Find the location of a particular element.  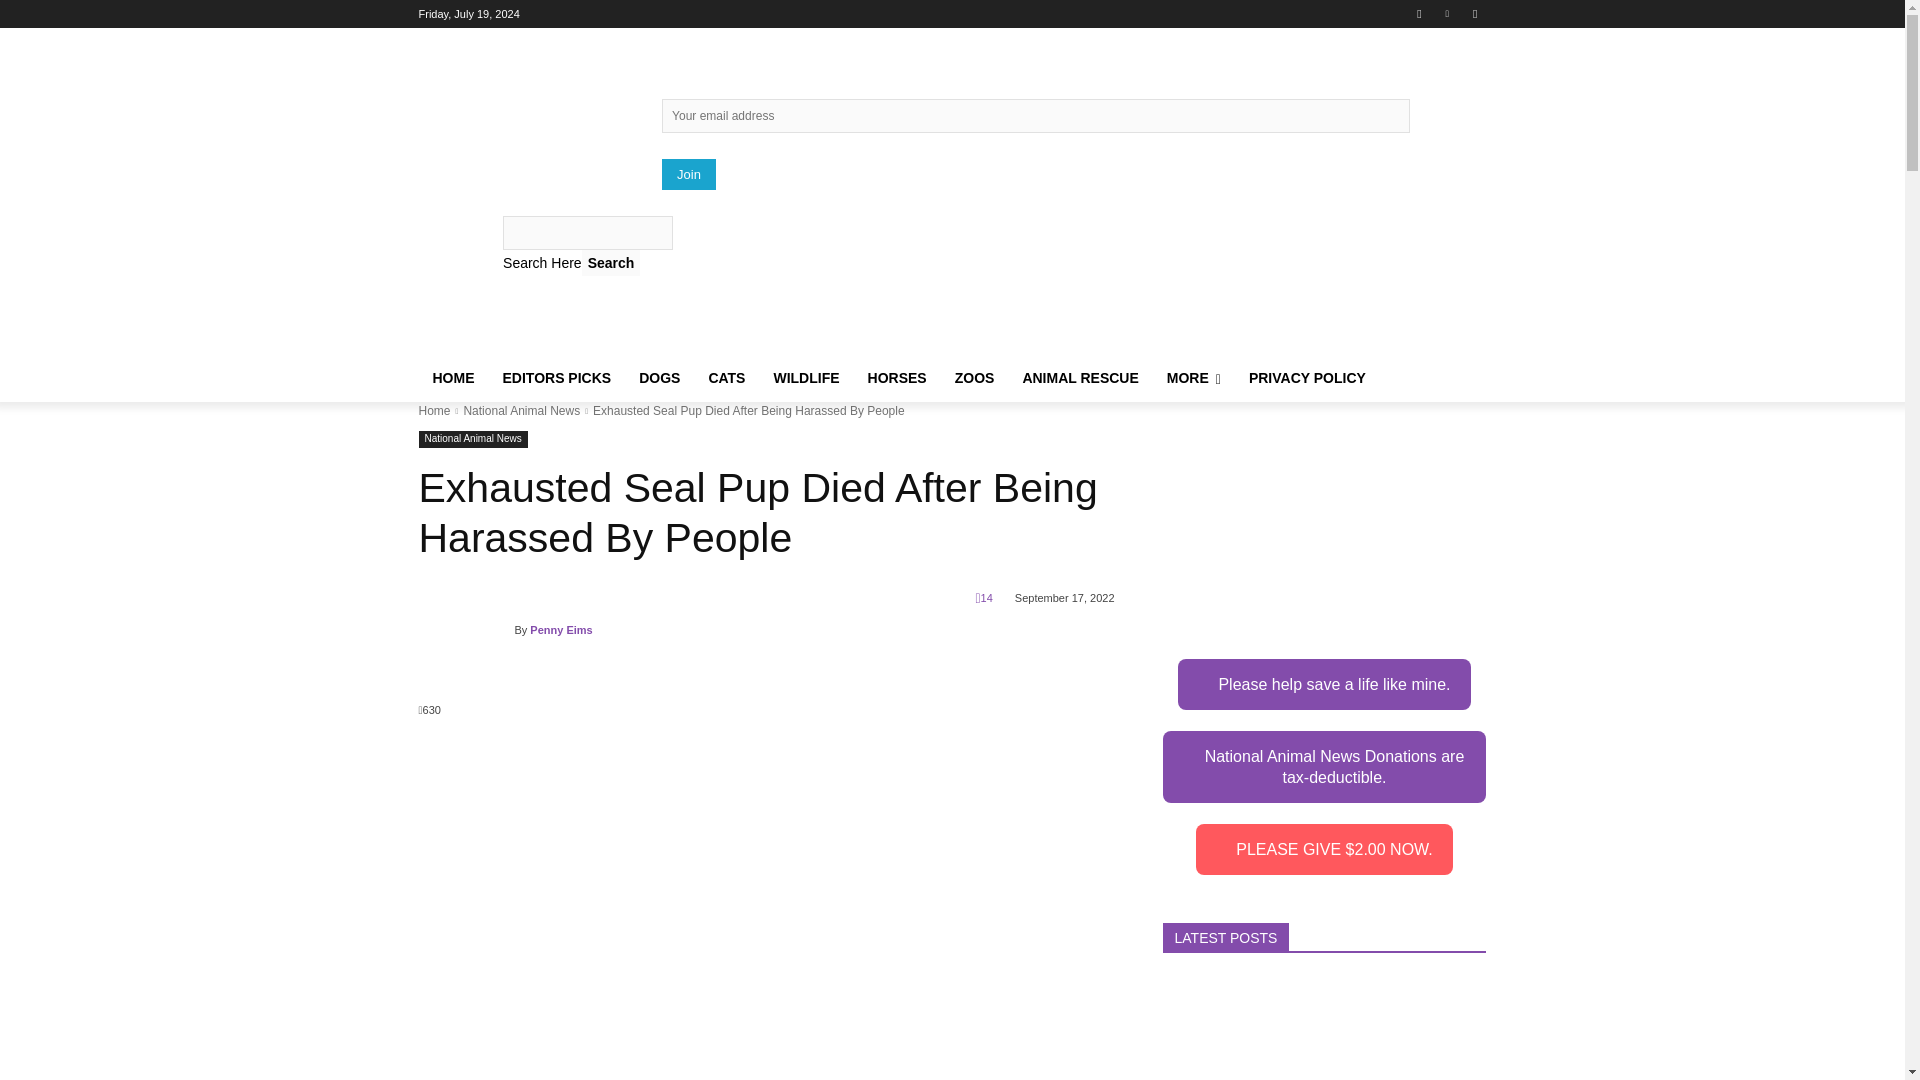

Youtube is located at coordinates (1474, 13).